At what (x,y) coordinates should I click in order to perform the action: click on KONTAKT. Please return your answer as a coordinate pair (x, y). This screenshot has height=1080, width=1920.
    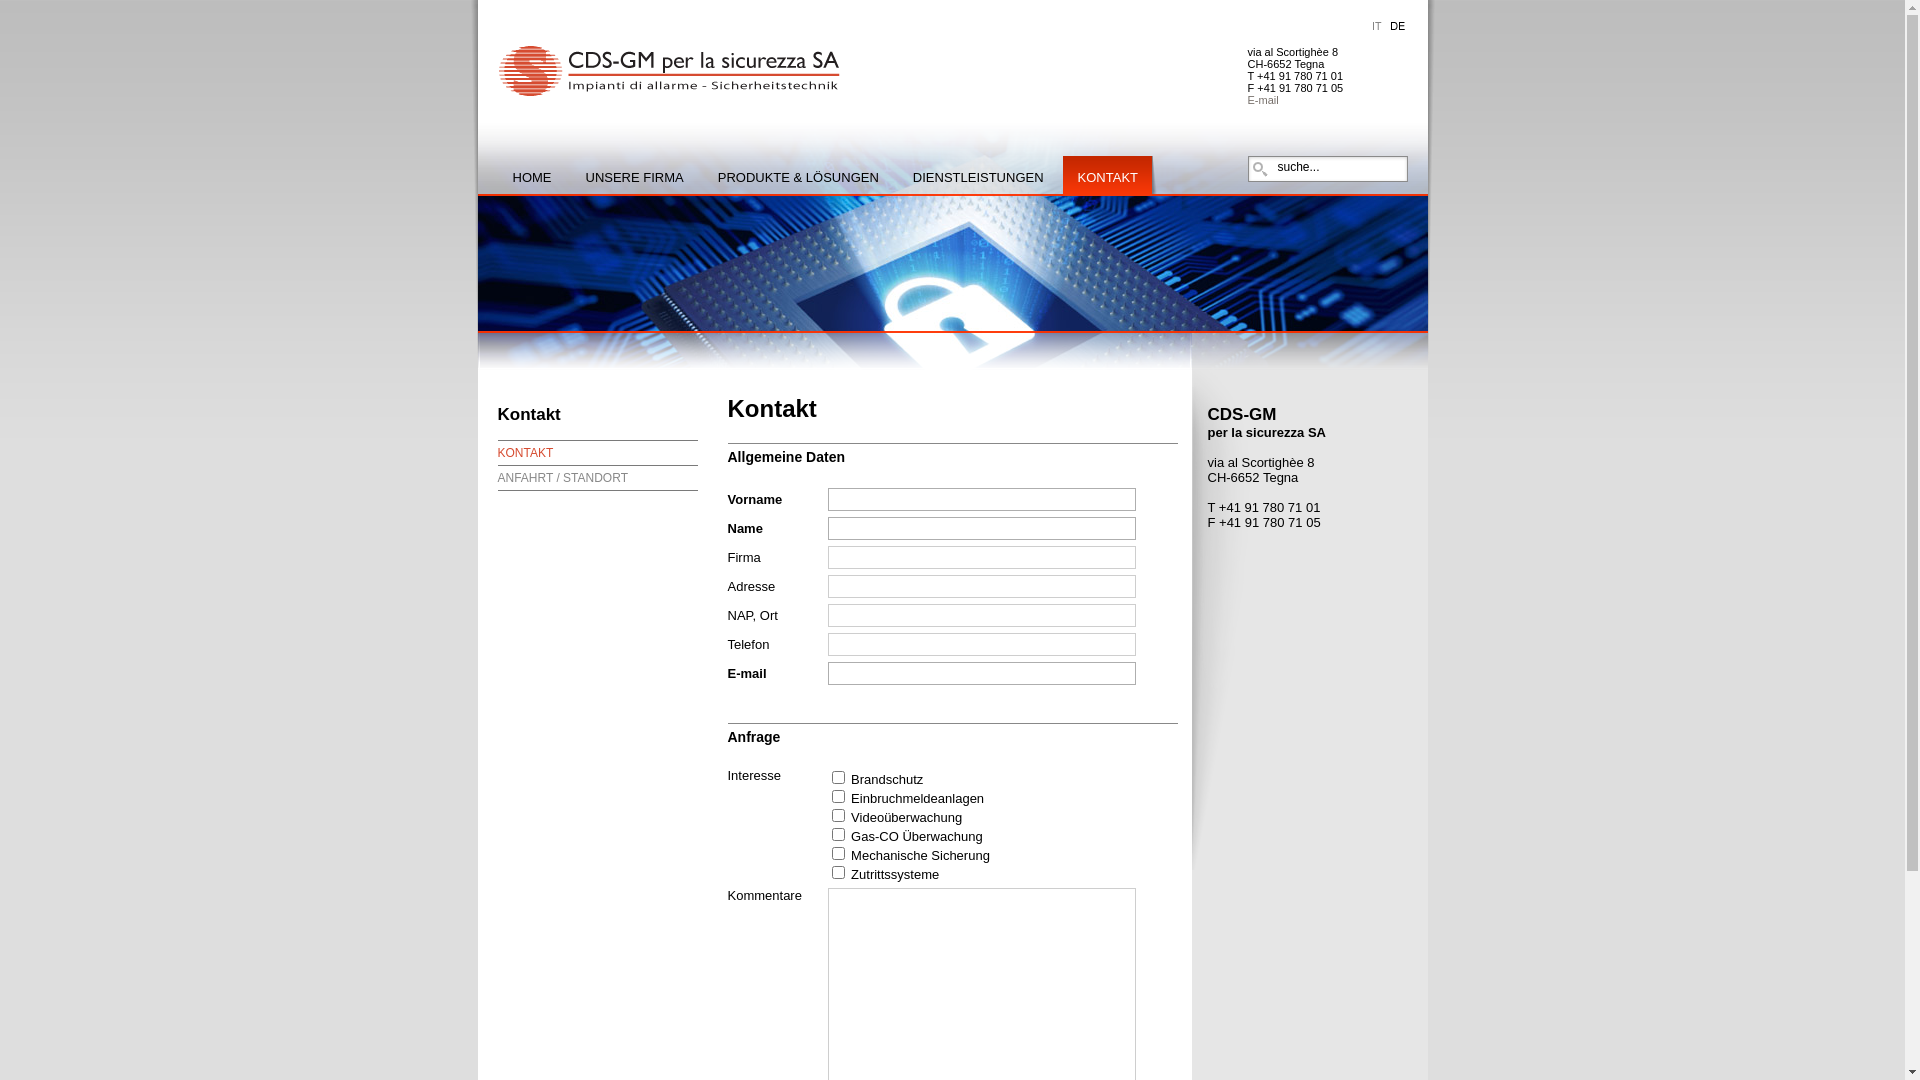
    Looking at the image, I should click on (1108, 178).